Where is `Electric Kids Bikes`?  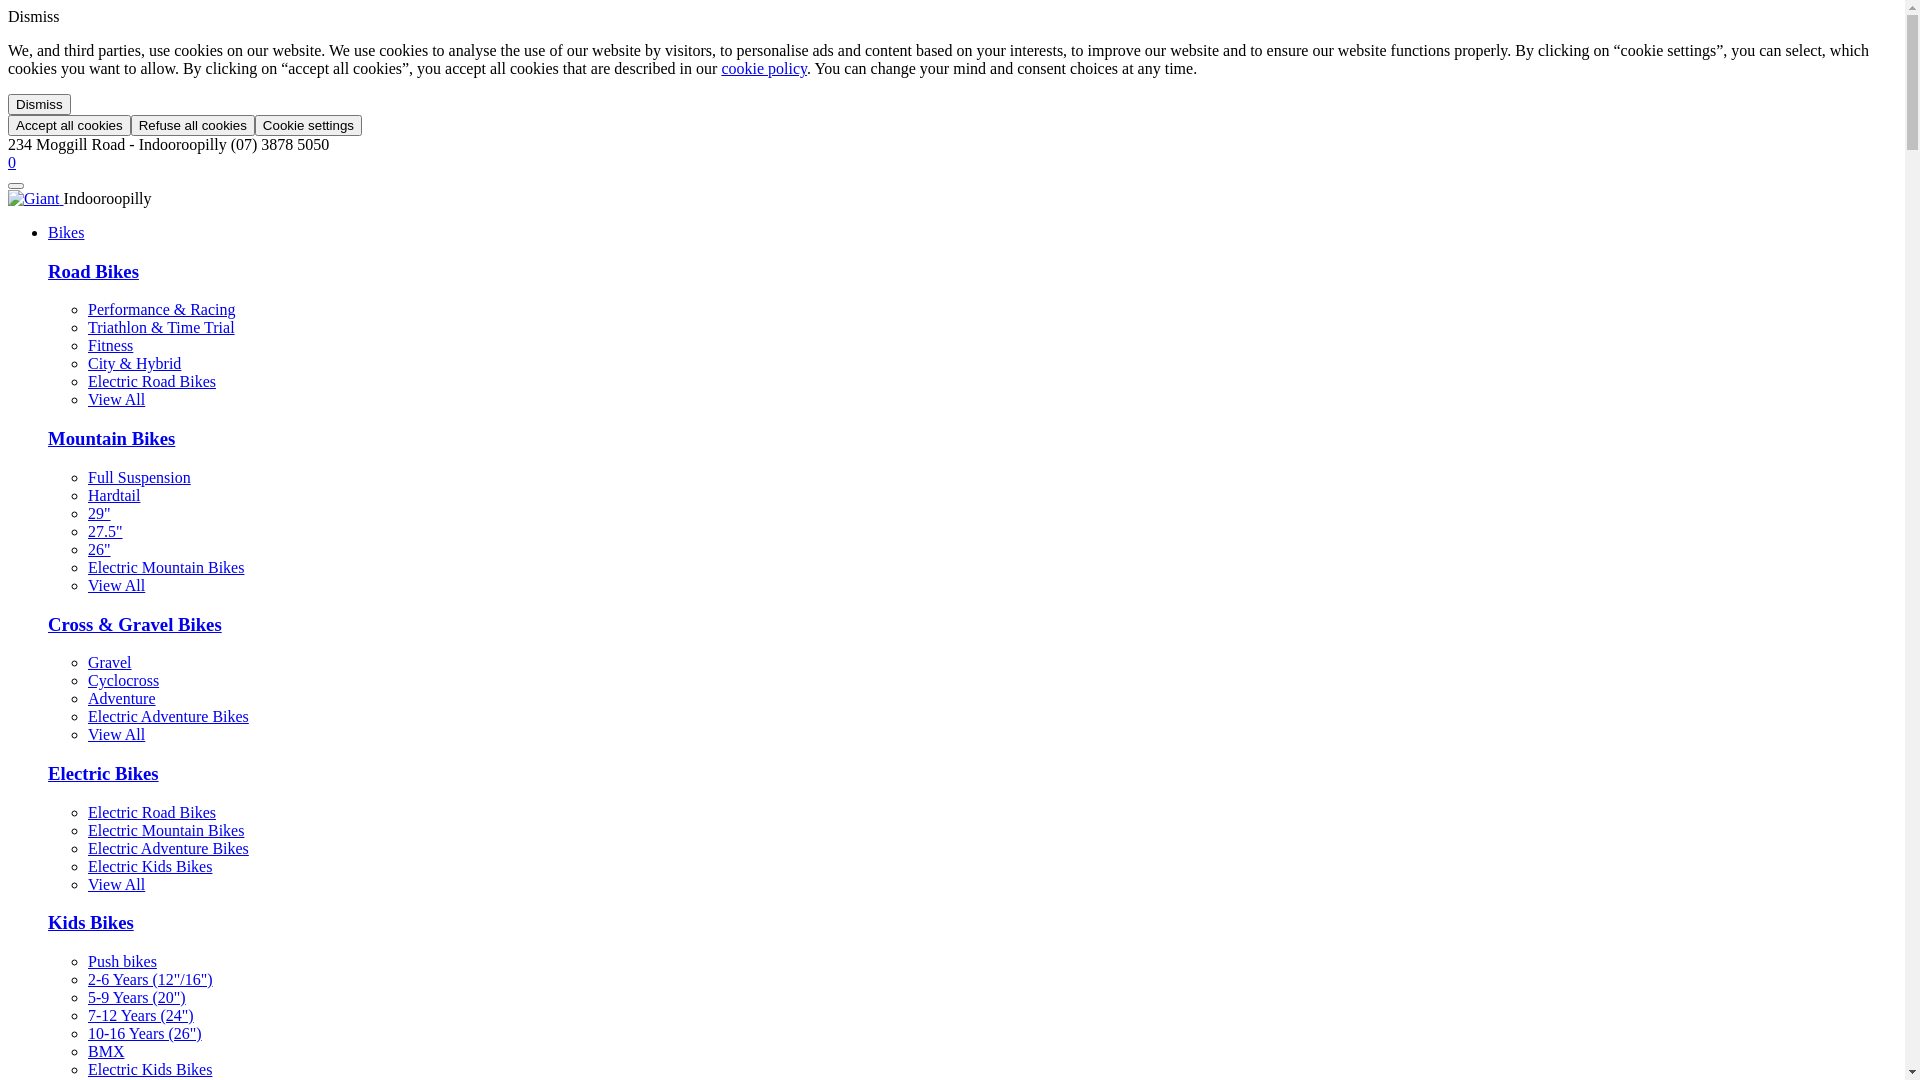 Electric Kids Bikes is located at coordinates (150, 1070).